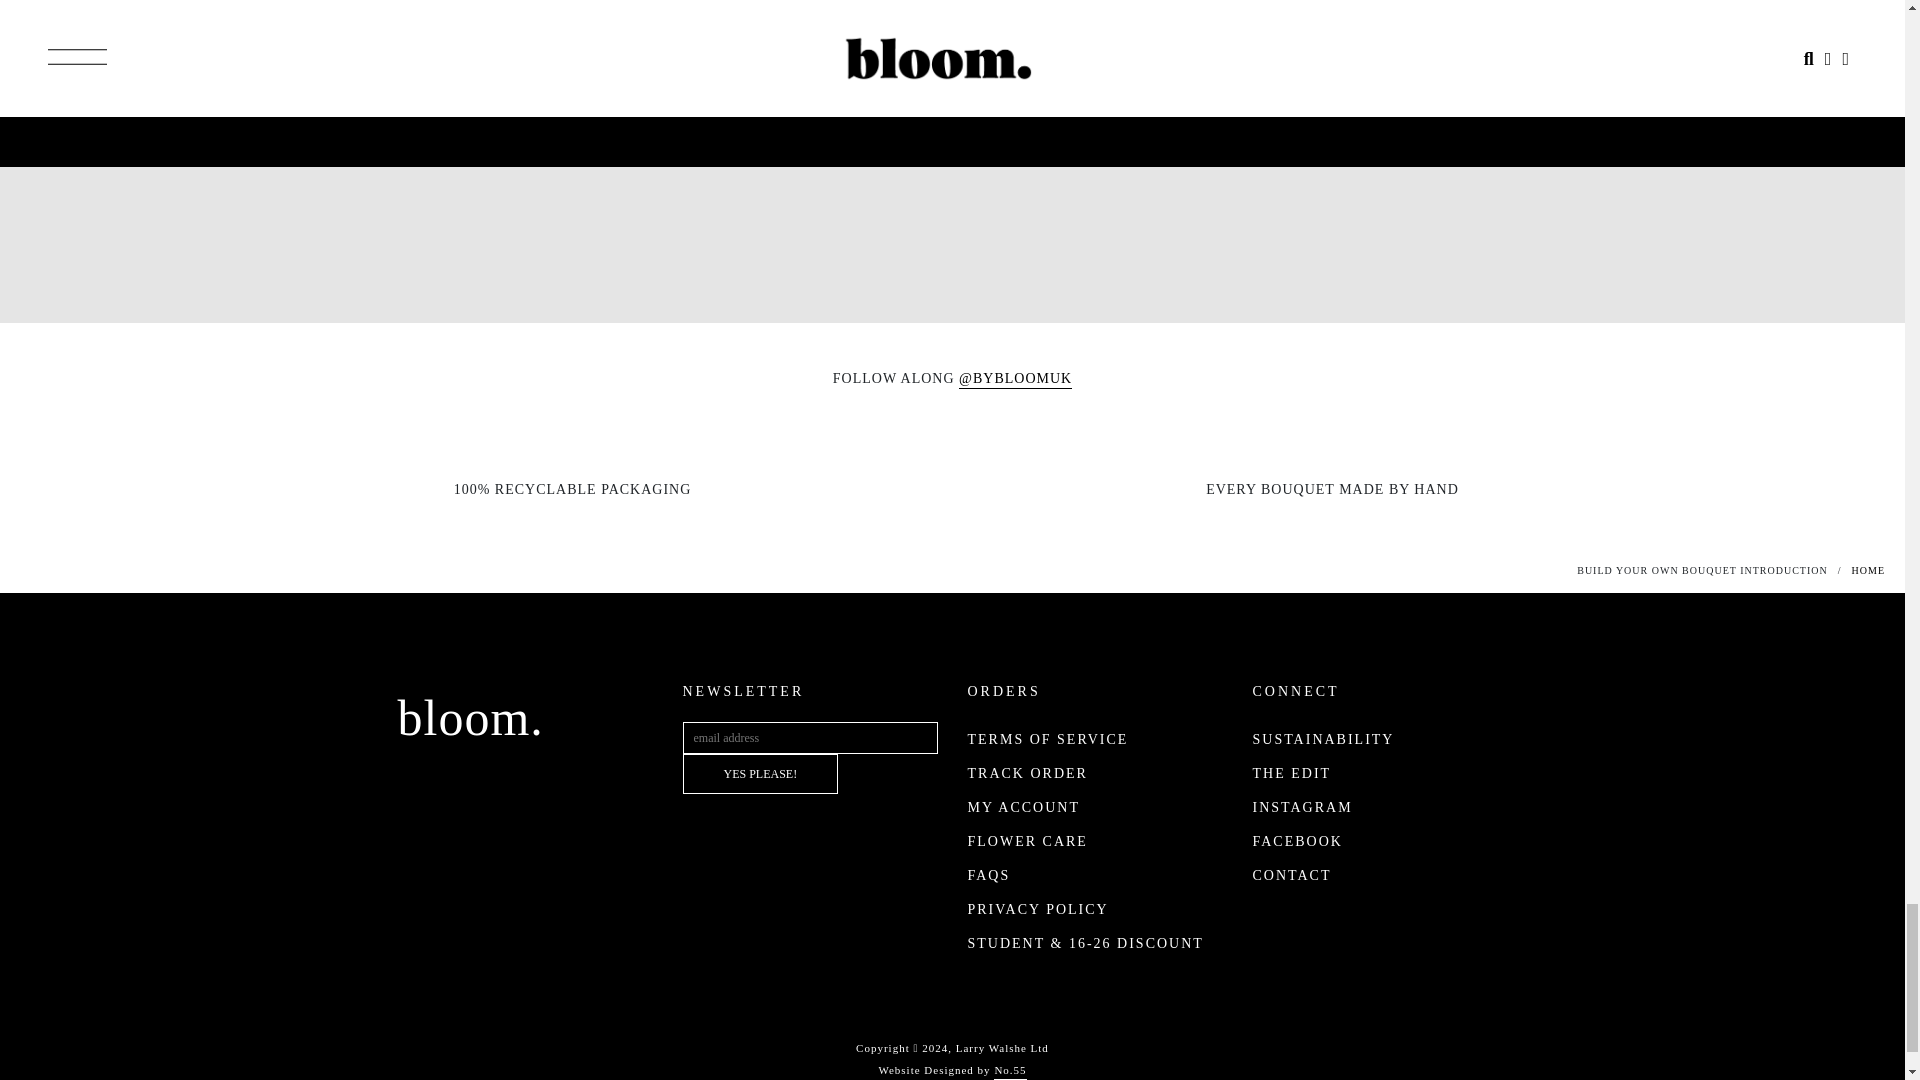 The width and height of the screenshot is (1920, 1080). I want to click on FLOWER CARE, so click(989, 876).